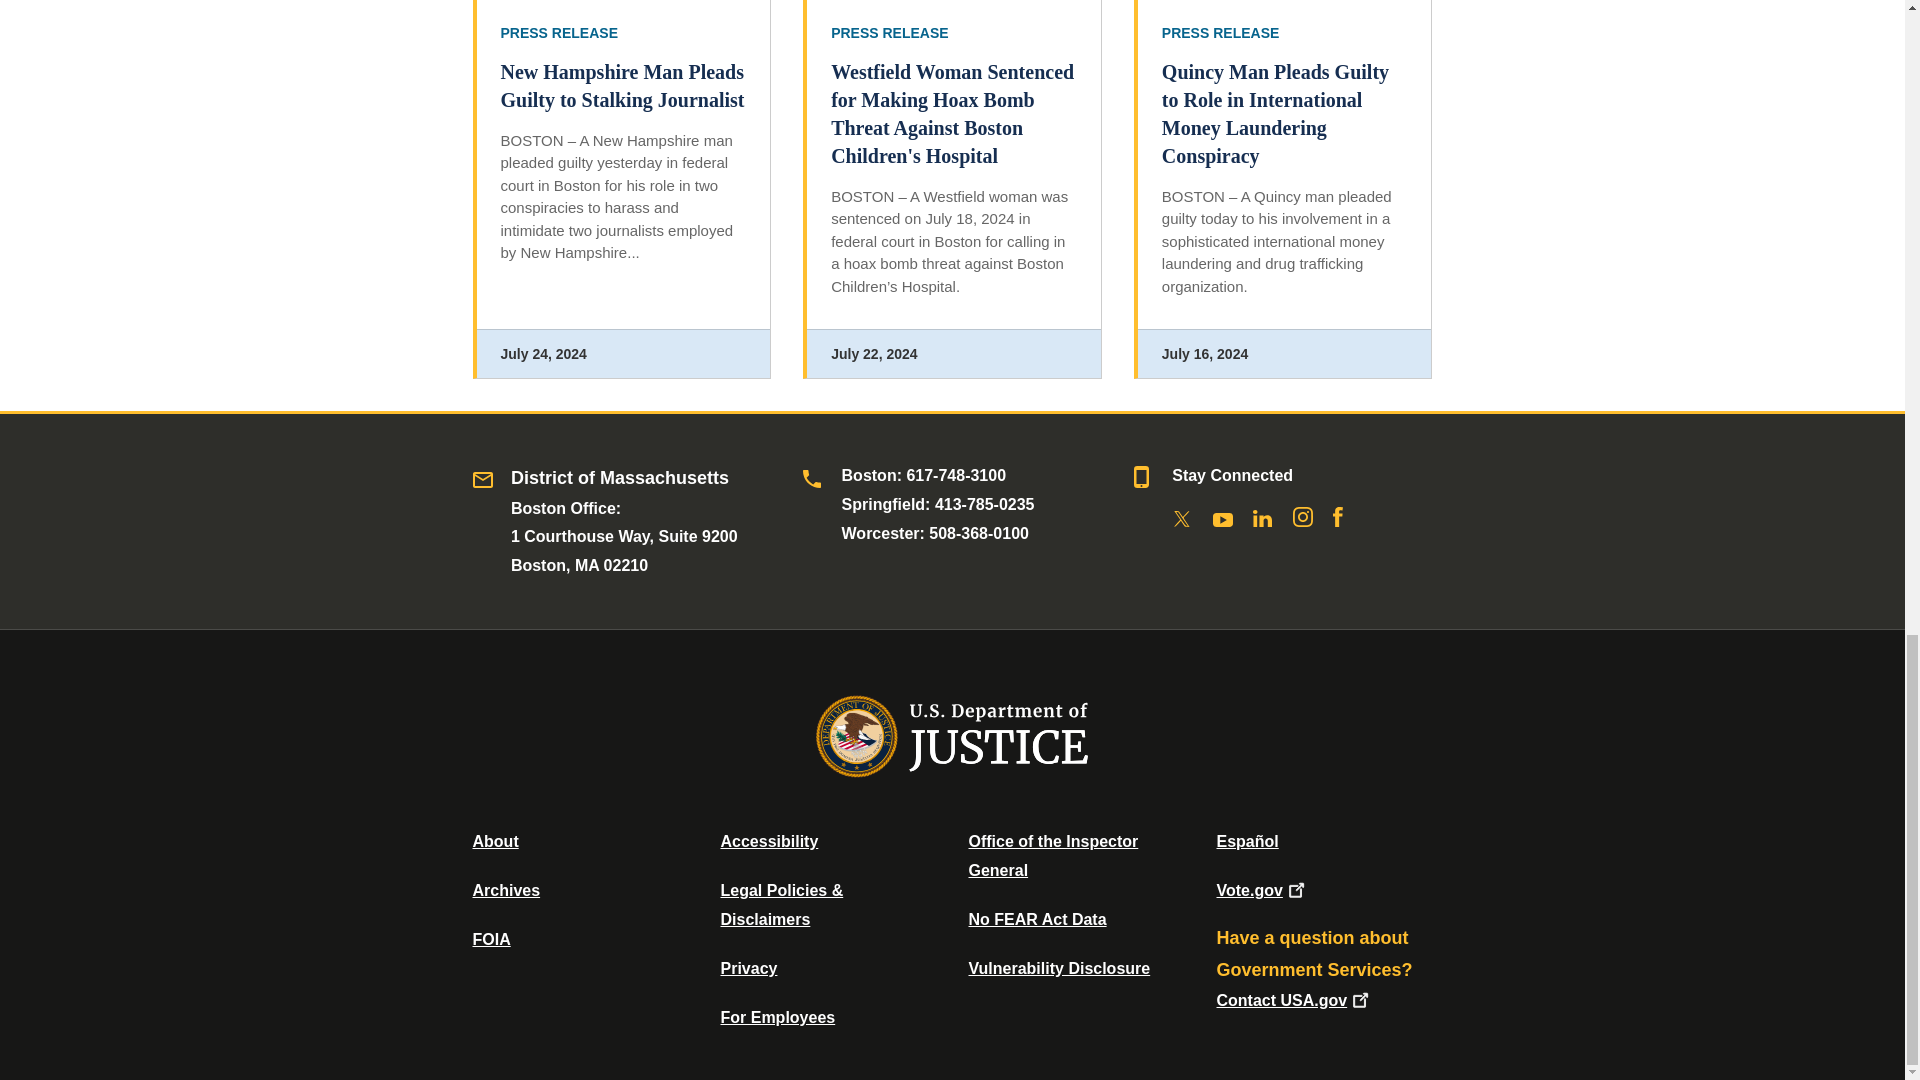 The image size is (1920, 1080). Describe the element at coordinates (781, 904) in the screenshot. I see `Legal Policies and Disclaimers` at that location.